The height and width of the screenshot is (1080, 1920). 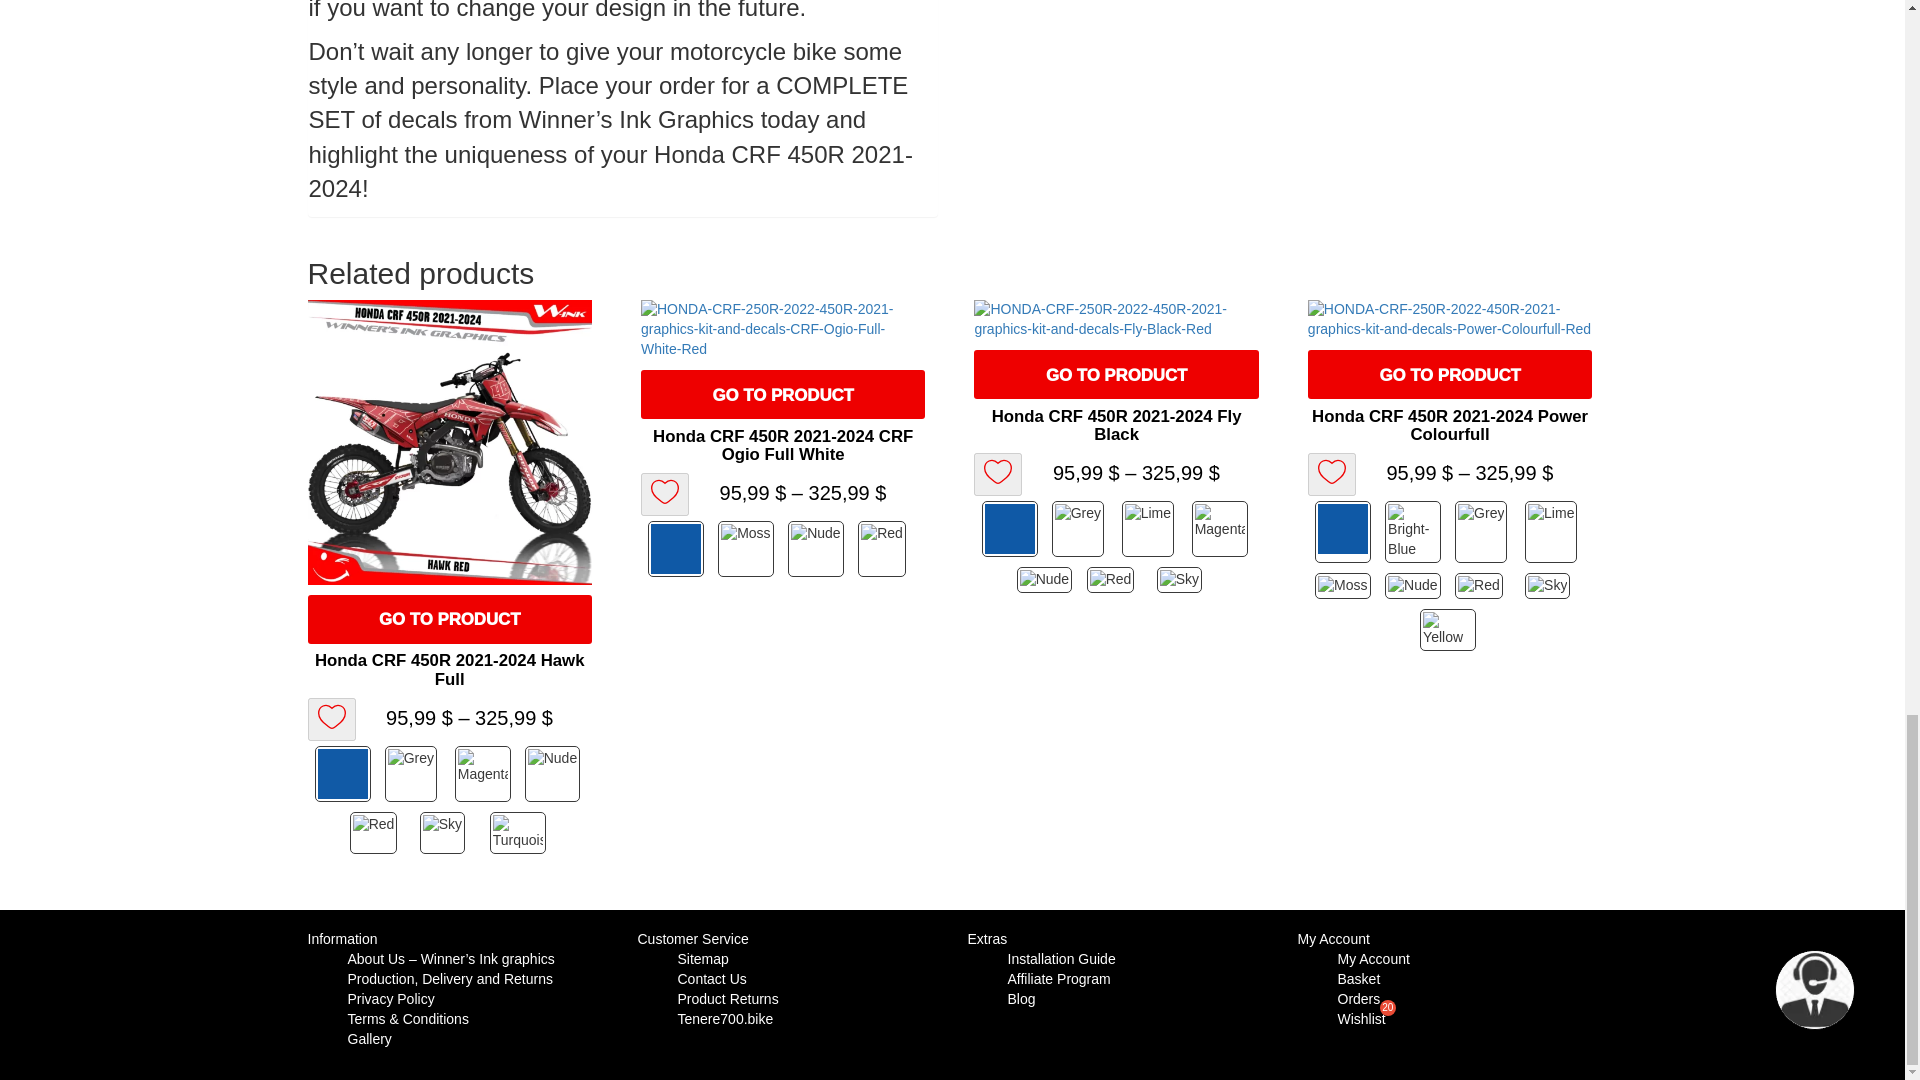 What do you see at coordinates (415, 774) in the screenshot?
I see `Grey` at bounding box center [415, 774].